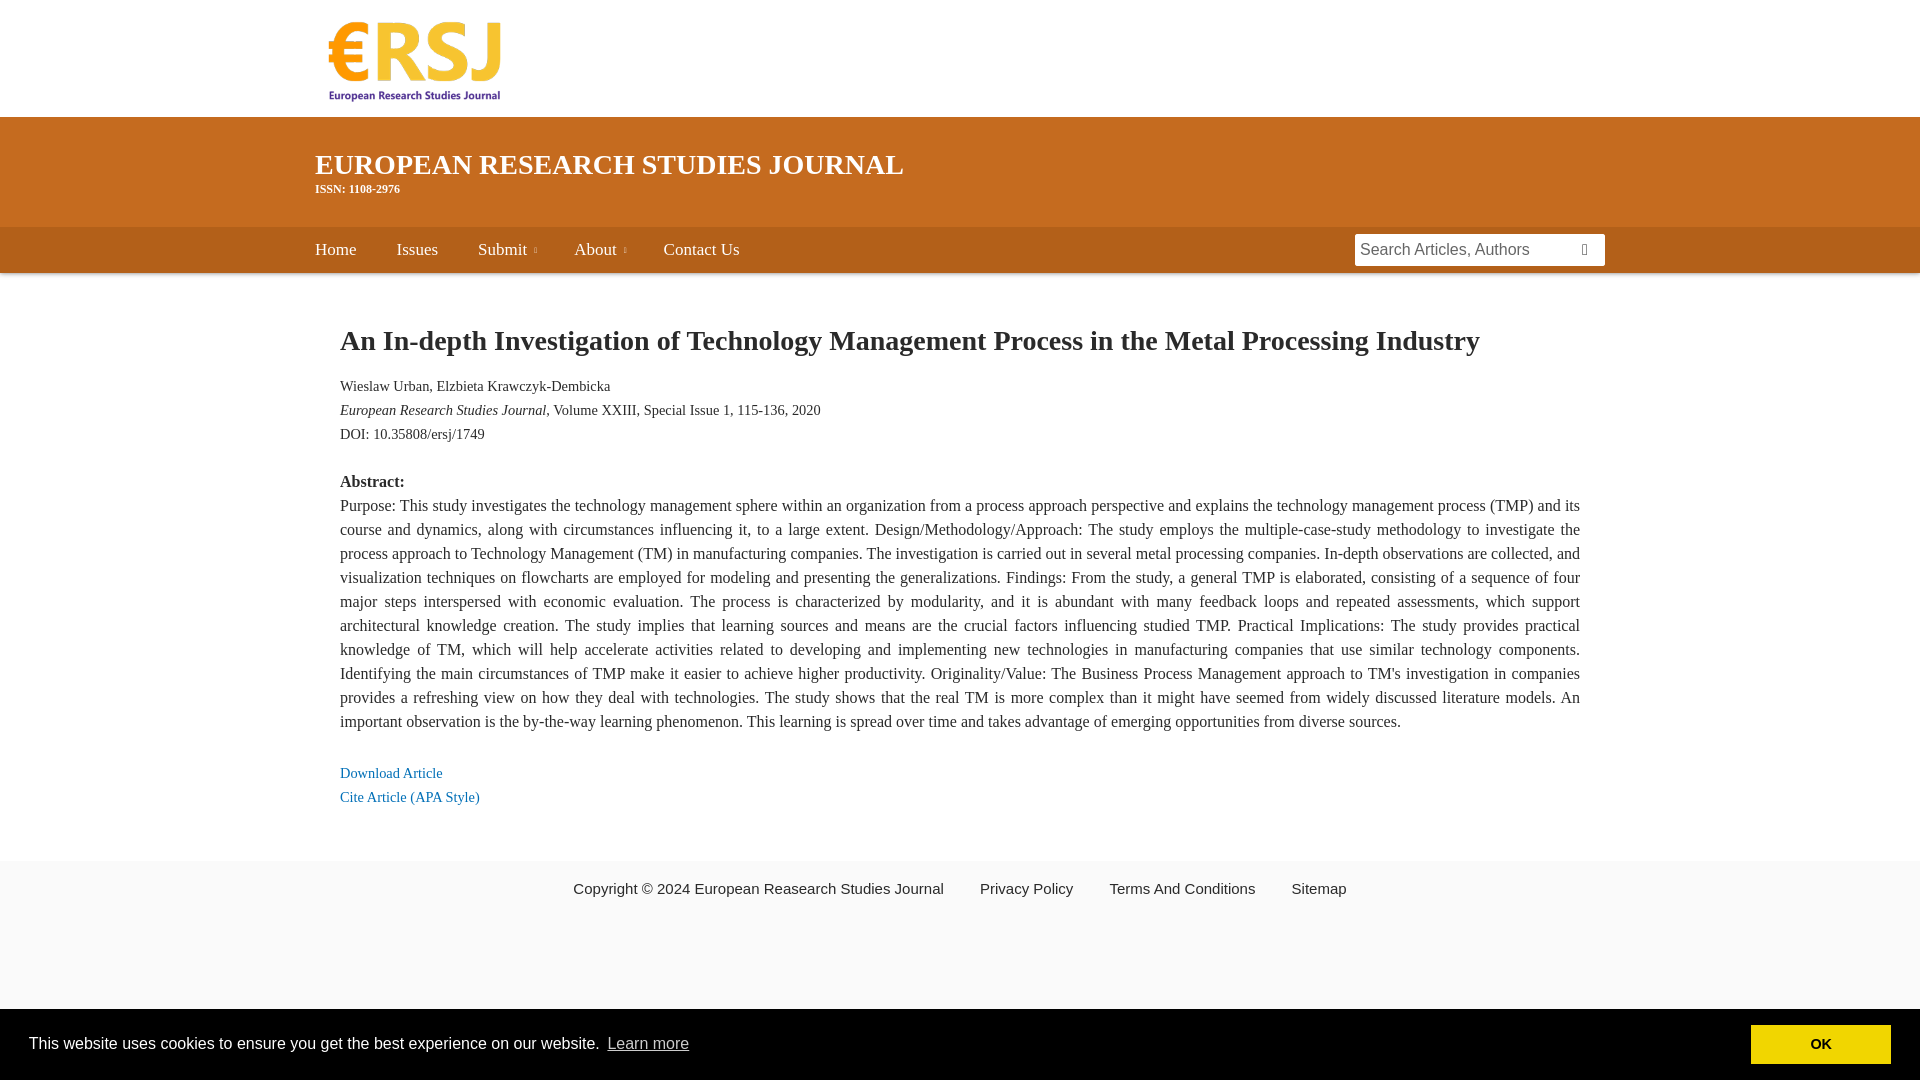 The width and height of the screenshot is (1920, 1080). What do you see at coordinates (960, 171) in the screenshot?
I see `European Research Studies Journal` at bounding box center [960, 171].